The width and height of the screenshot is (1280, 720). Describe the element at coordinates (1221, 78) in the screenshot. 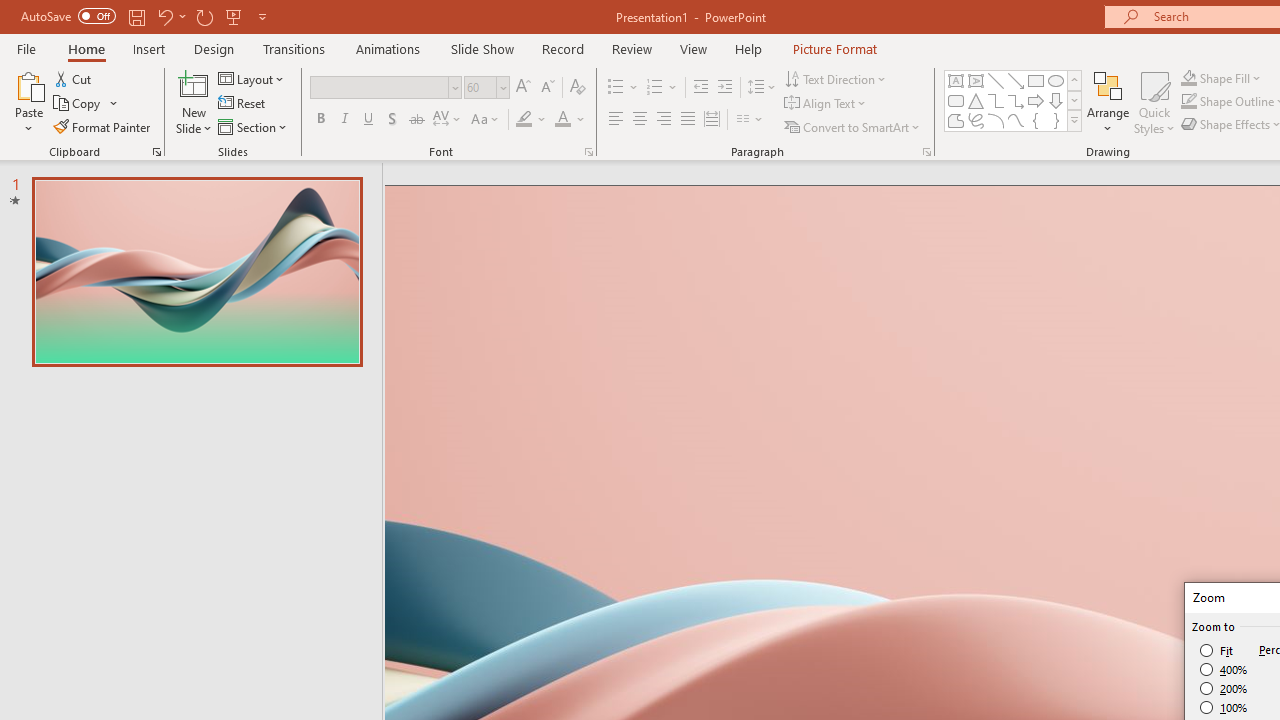

I see `Shape Fill` at that location.